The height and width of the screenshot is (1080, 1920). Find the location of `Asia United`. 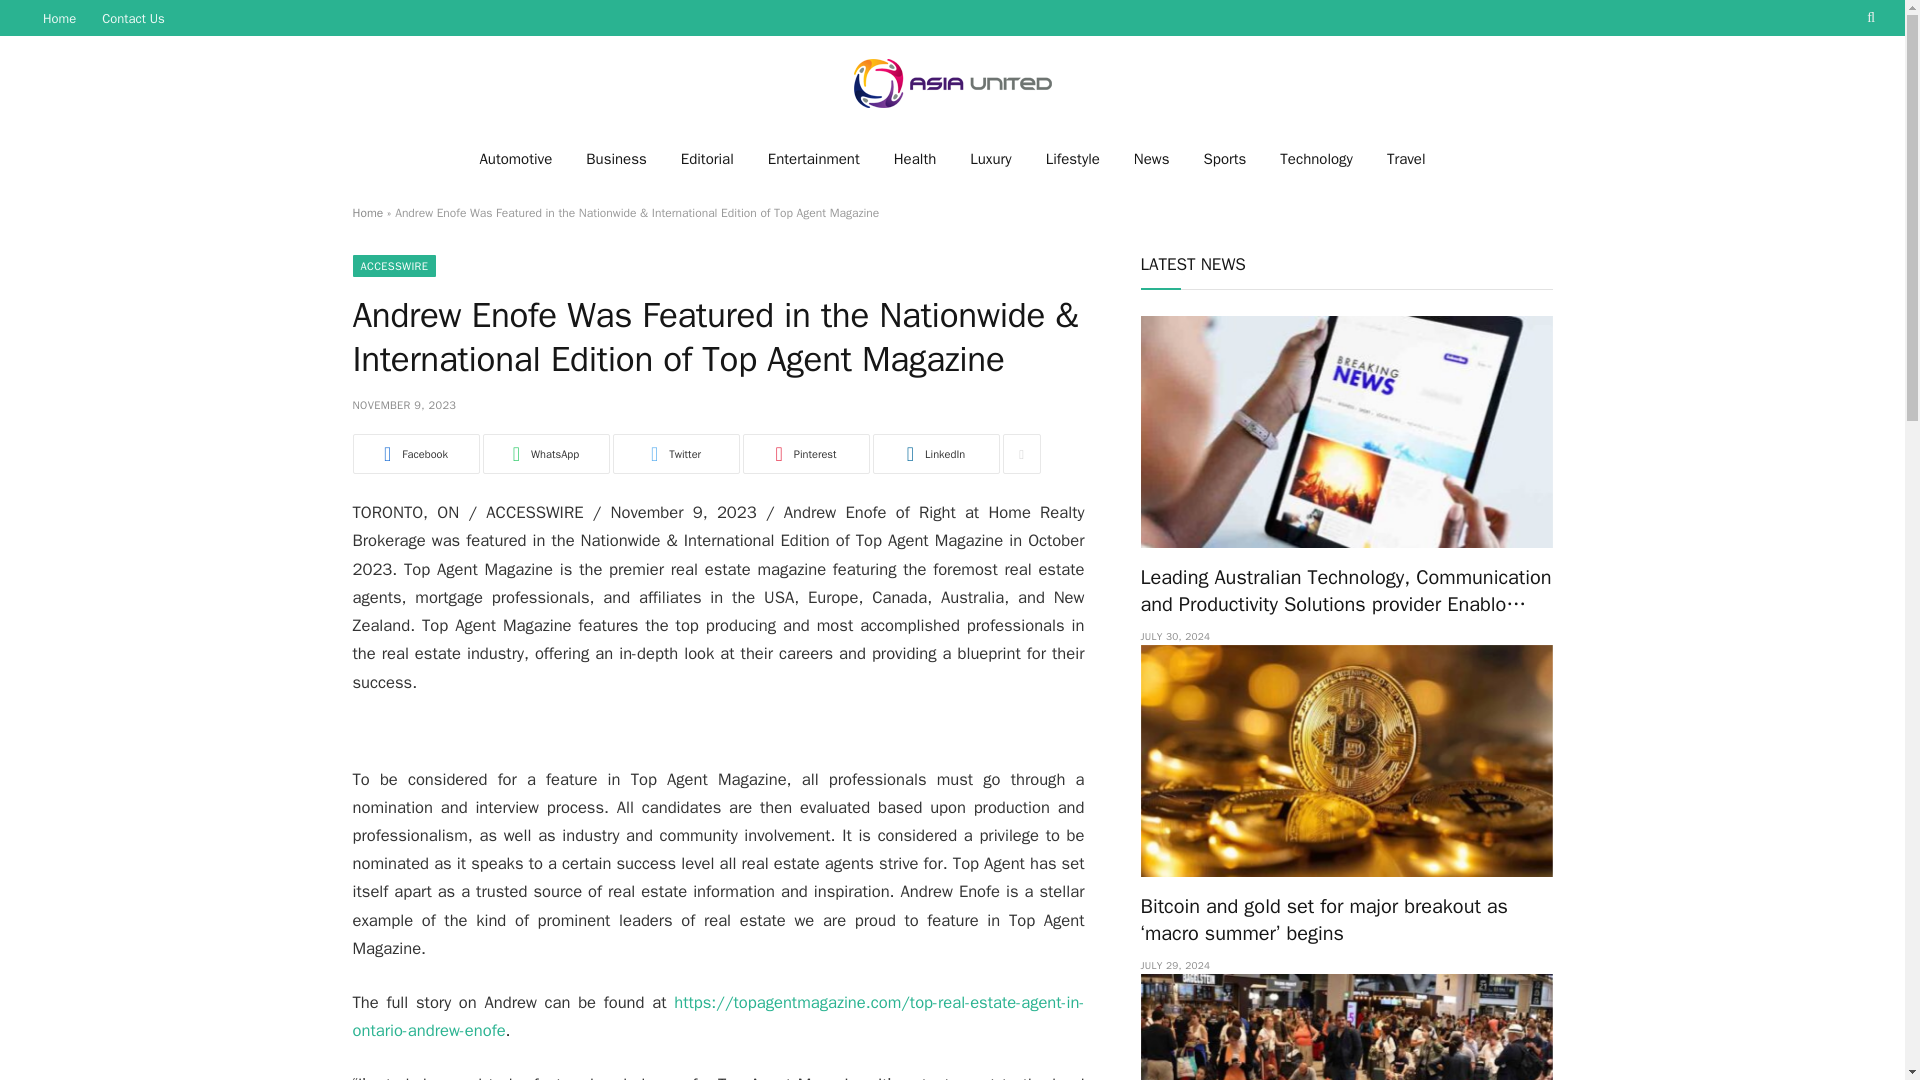

Asia United is located at coordinates (952, 82).